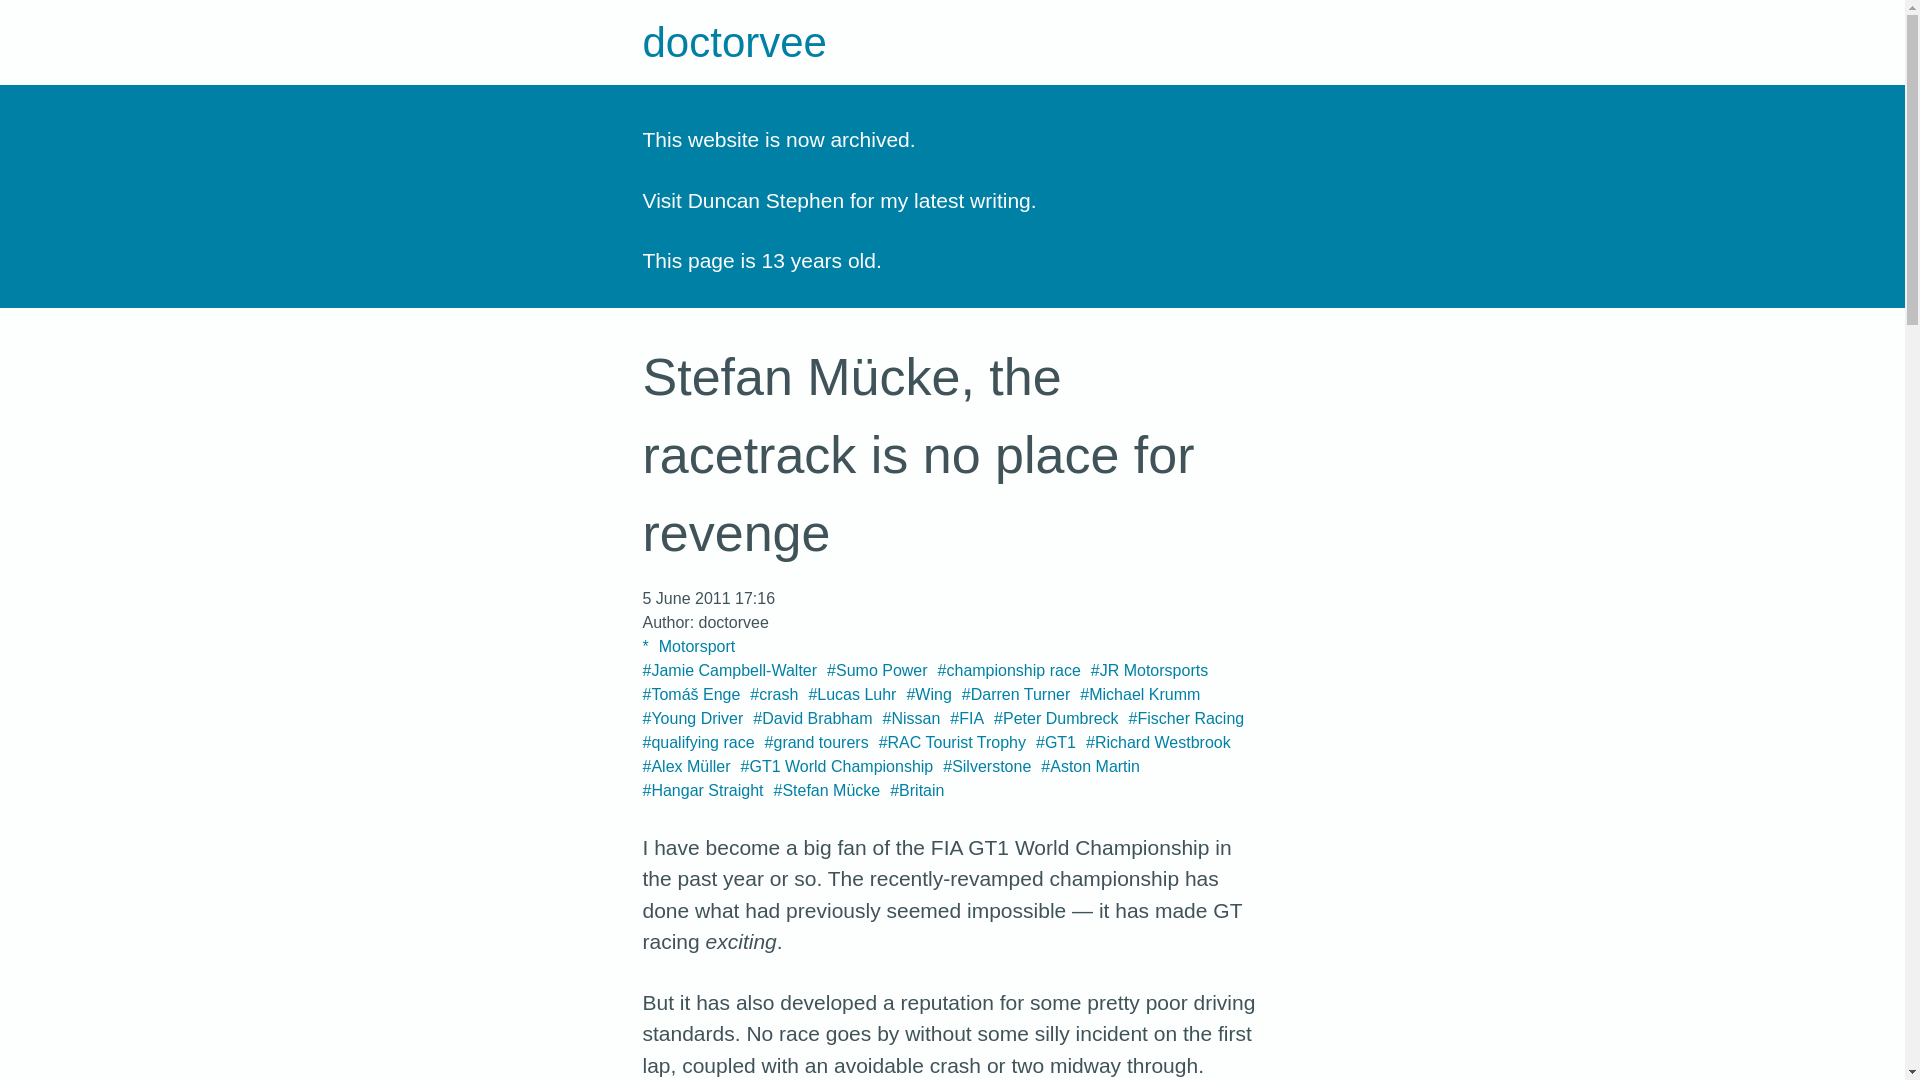 The image size is (1920, 1080). What do you see at coordinates (1158, 742) in the screenshot?
I see `Richard Westbrook` at bounding box center [1158, 742].